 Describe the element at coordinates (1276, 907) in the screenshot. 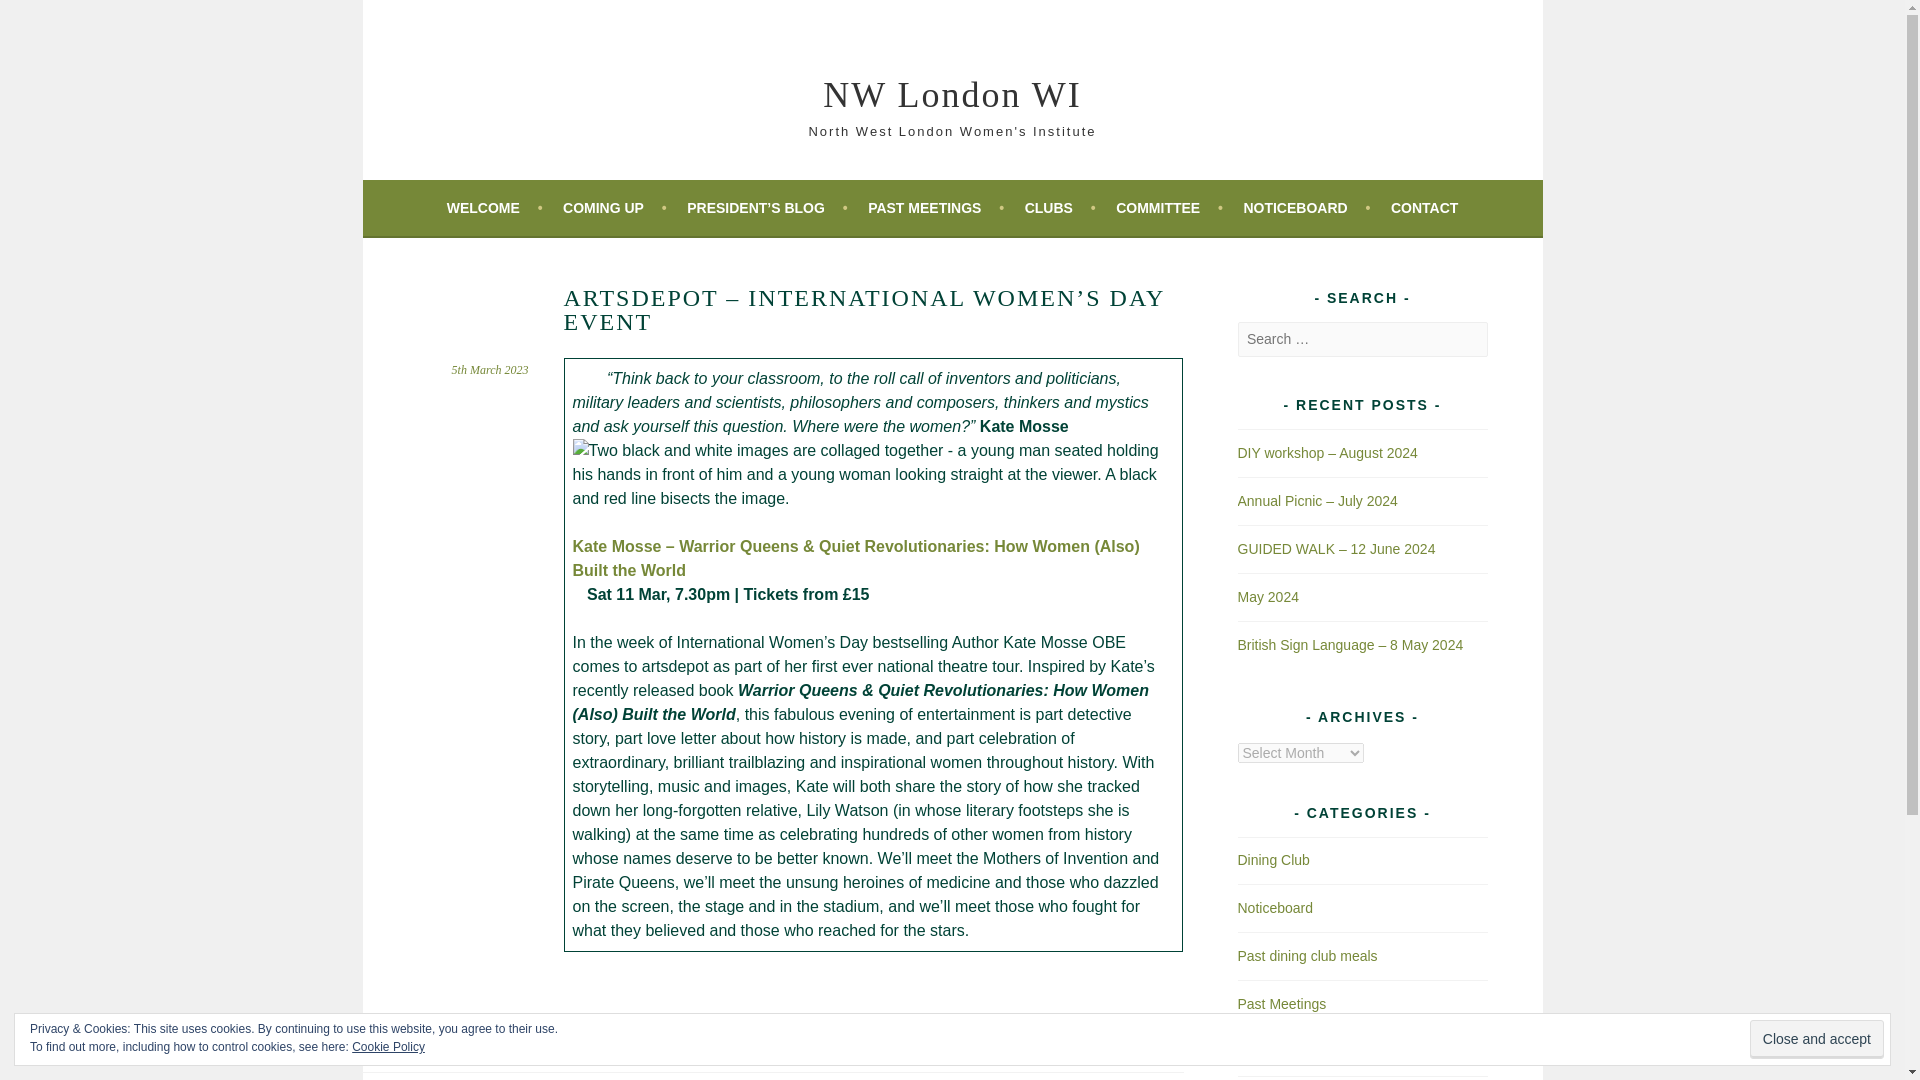

I see `Noticeboard` at that location.